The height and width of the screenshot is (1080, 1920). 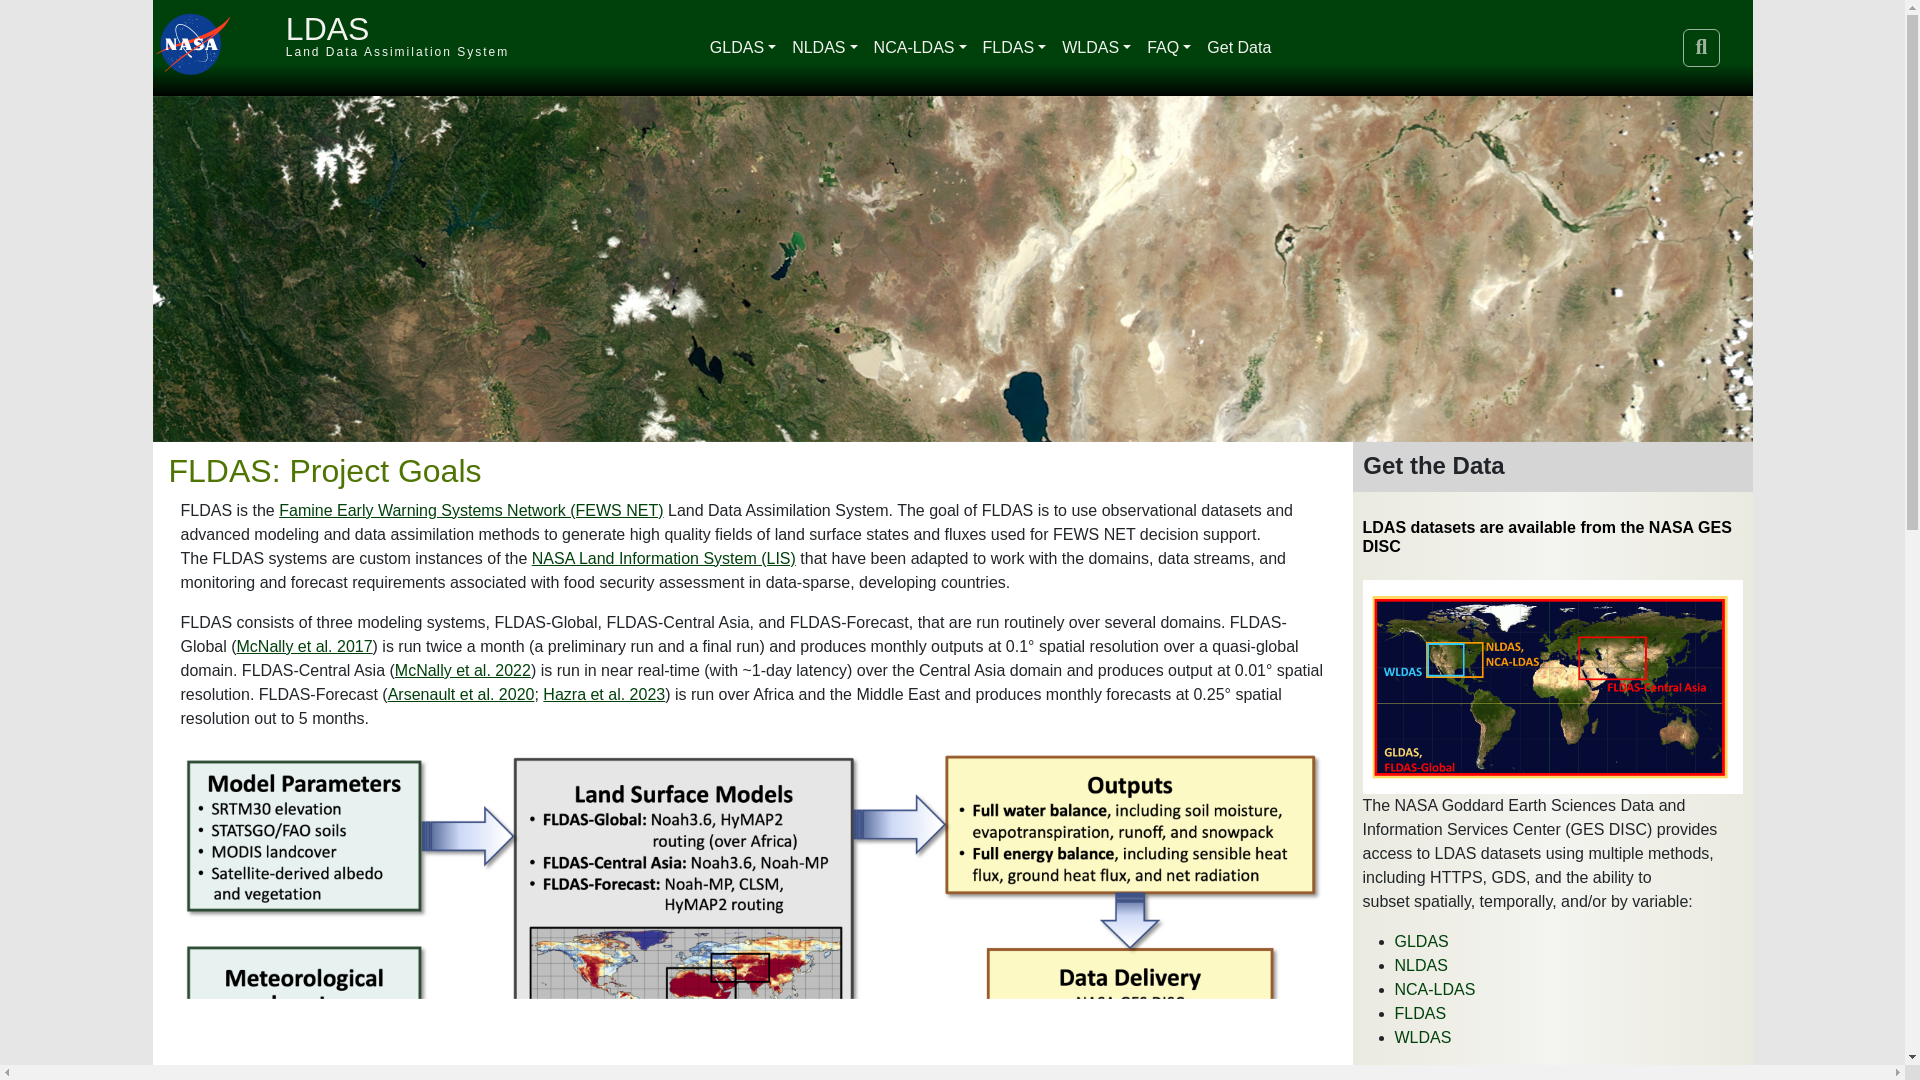 What do you see at coordinates (742, 48) in the screenshot?
I see `GLDAS` at bounding box center [742, 48].